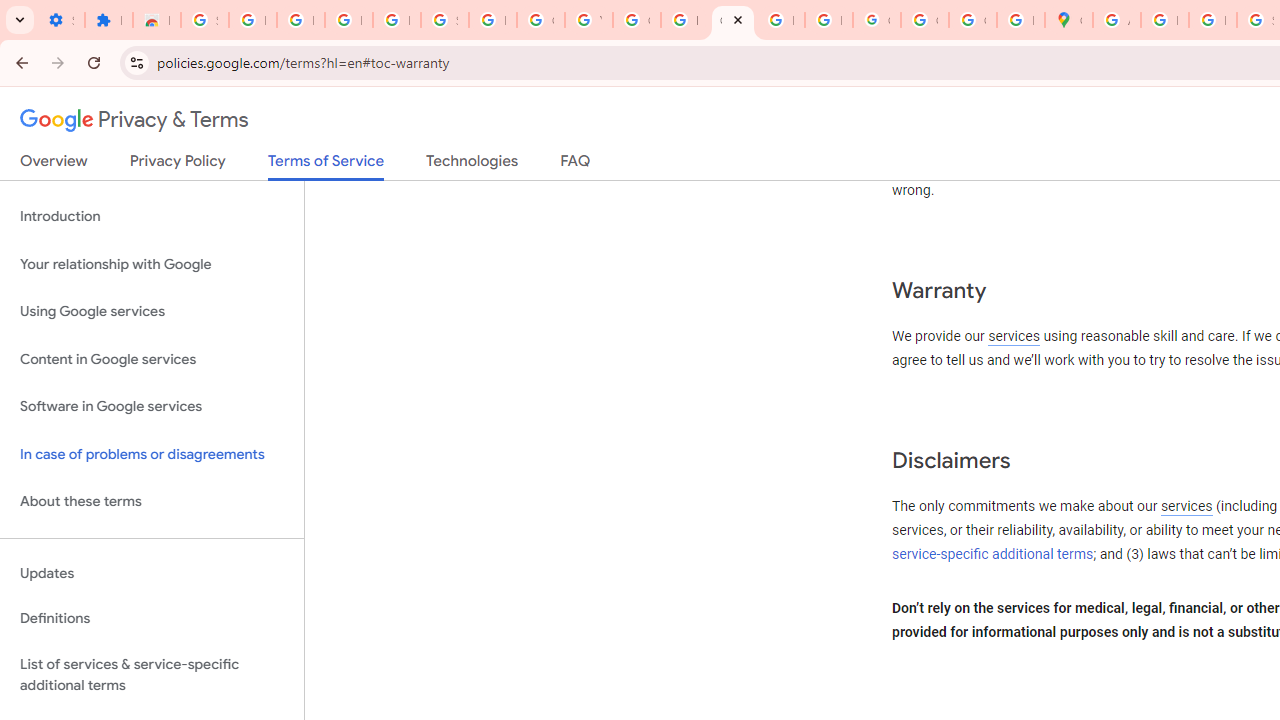 The height and width of the screenshot is (720, 1280). Describe the element at coordinates (152, 216) in the screenshot. I see `Introduction` at that location.